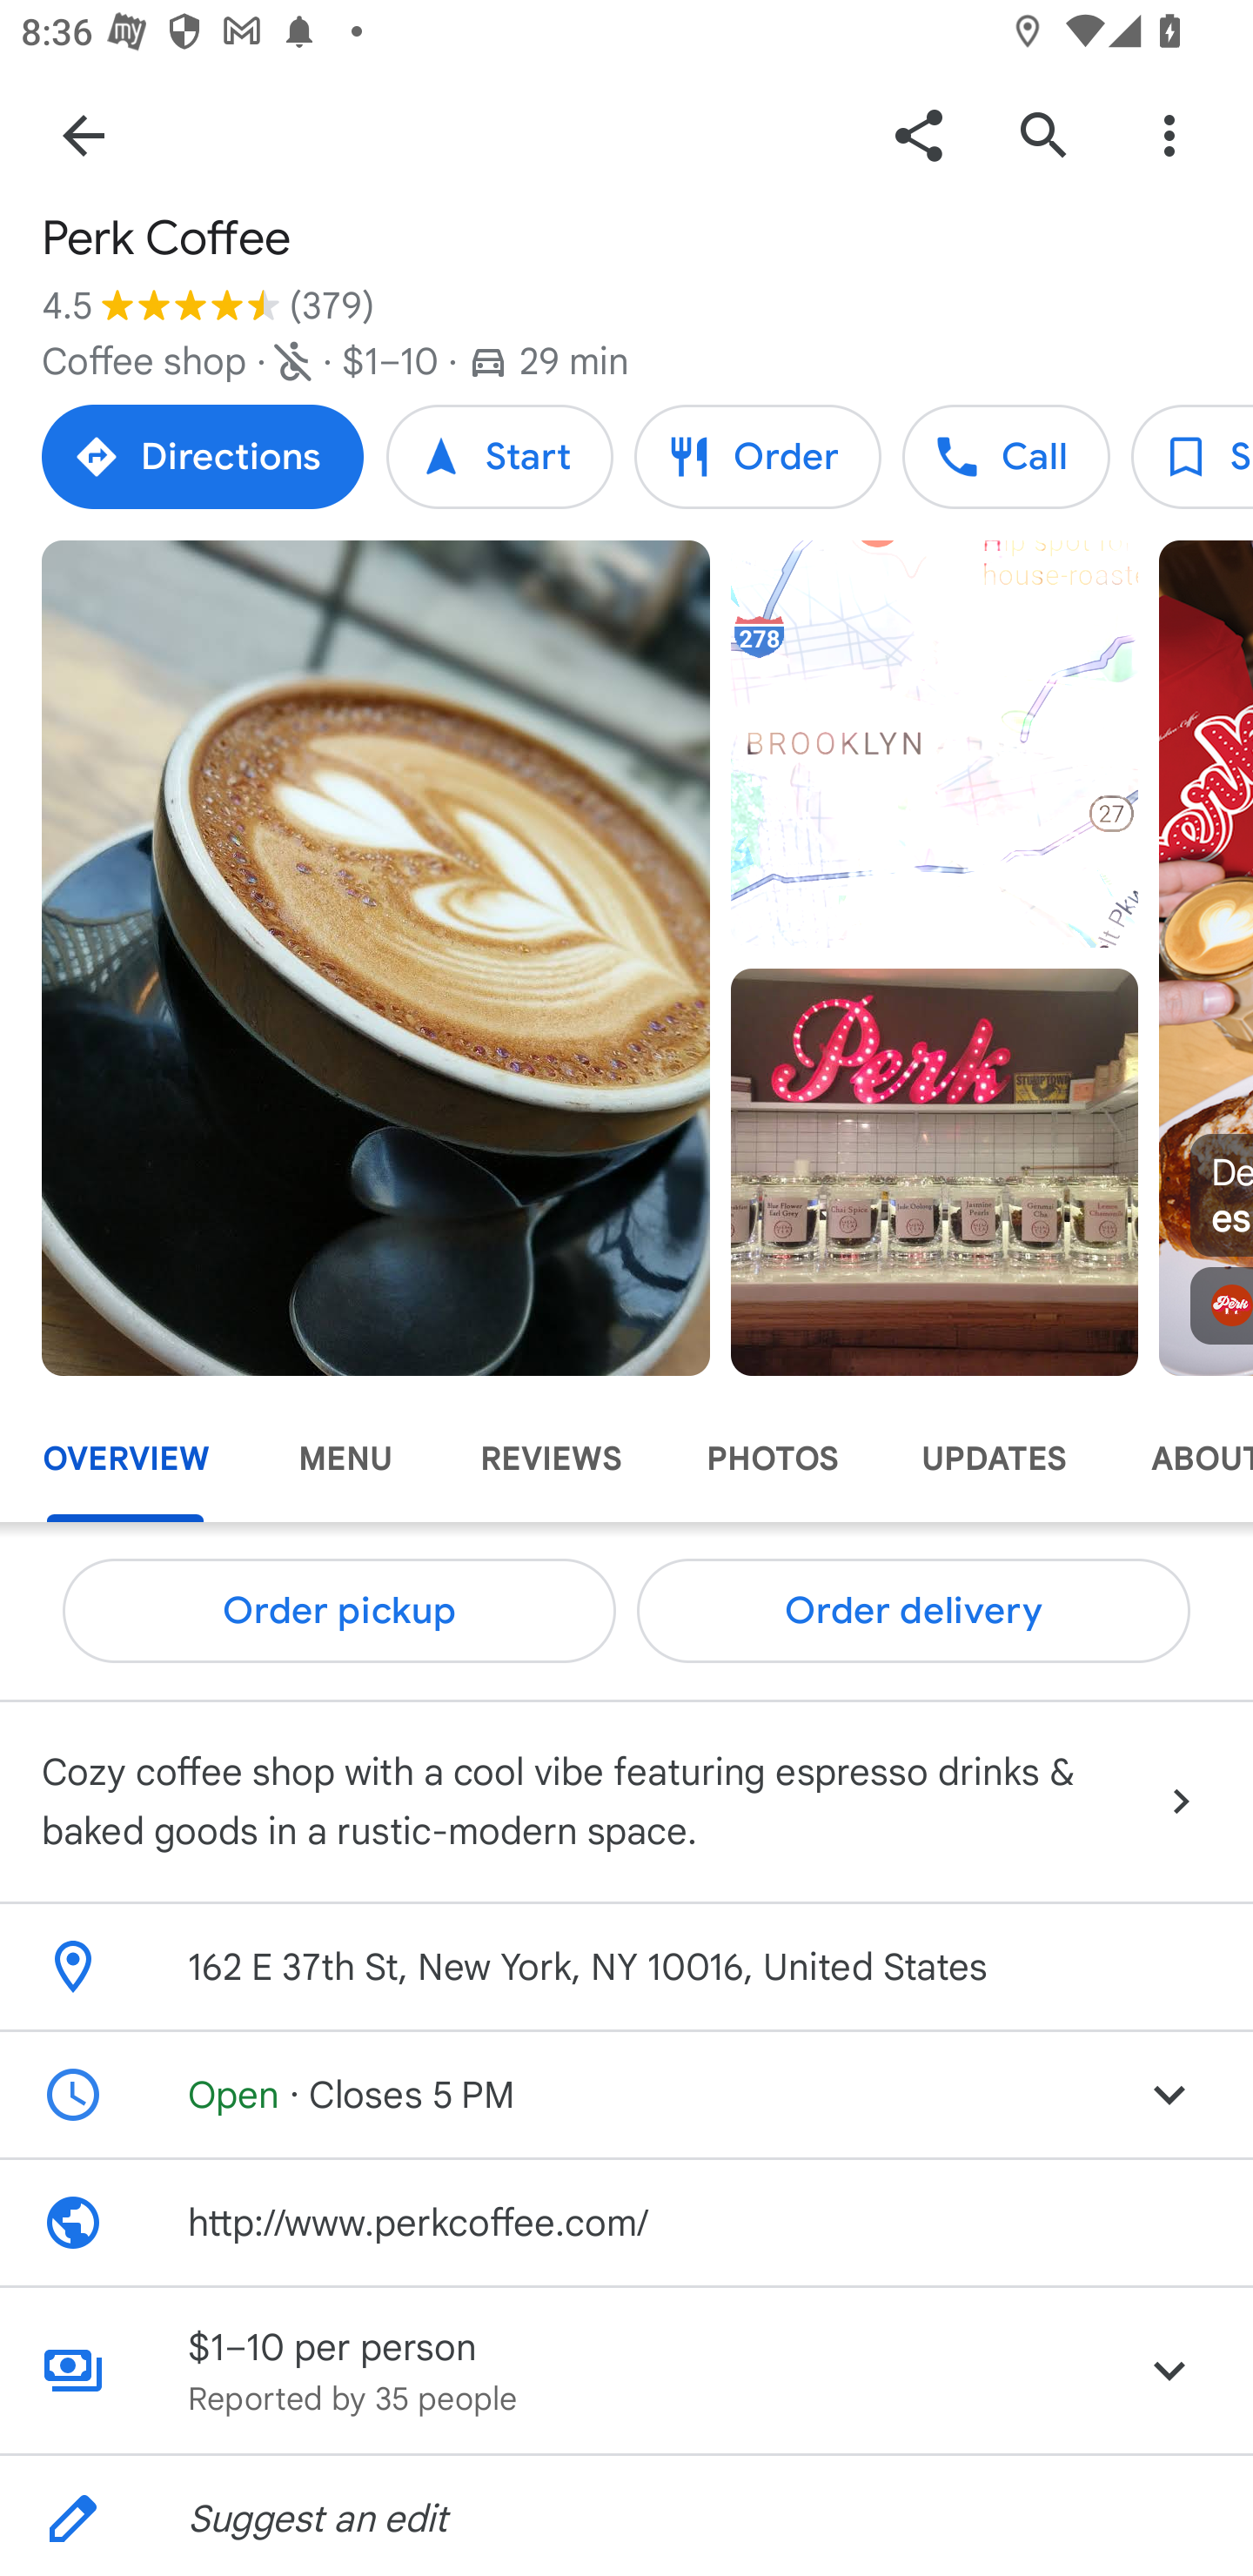 This screenshot has width=1253, height=2576. Describe the element at coordinates (1181, 1459) in the screenshot. I see `ABOUT About` at that location.